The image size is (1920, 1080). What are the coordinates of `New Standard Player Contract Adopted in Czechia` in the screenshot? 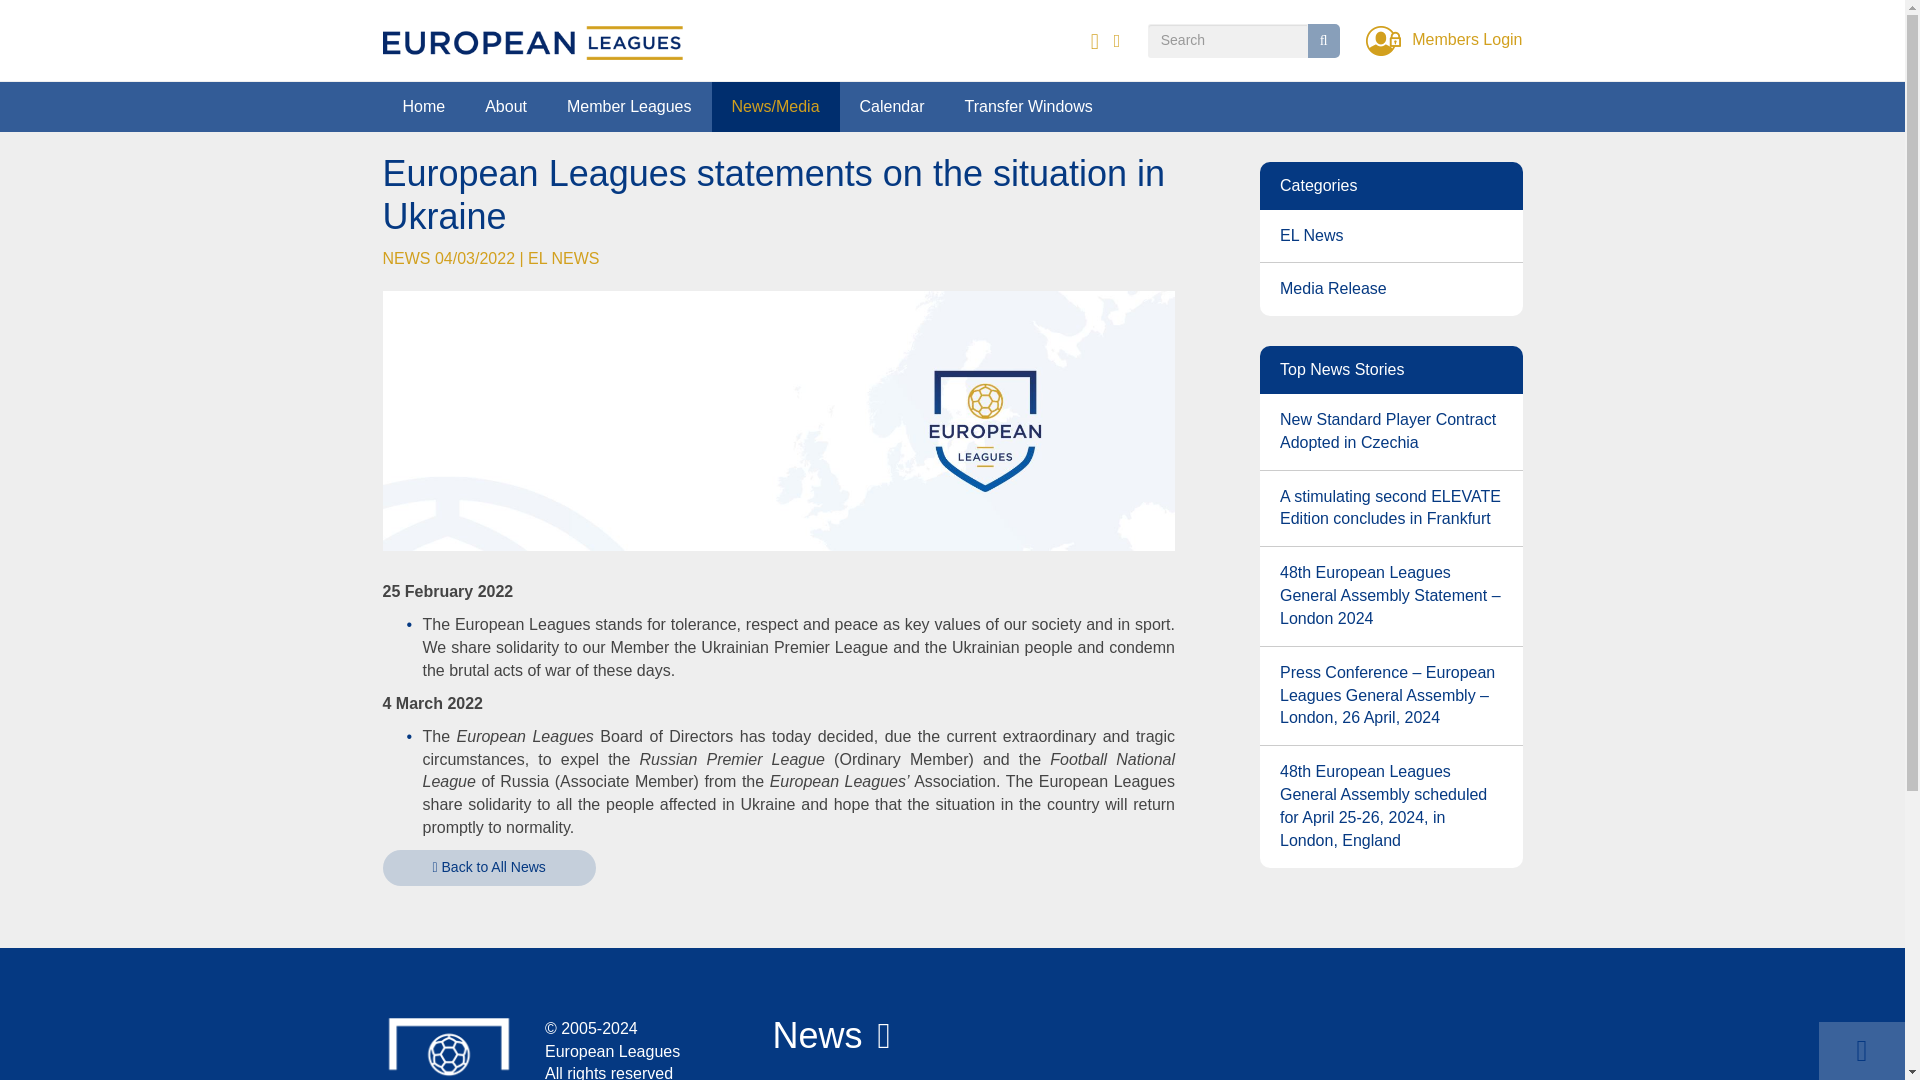 It's located at (1390, 432).